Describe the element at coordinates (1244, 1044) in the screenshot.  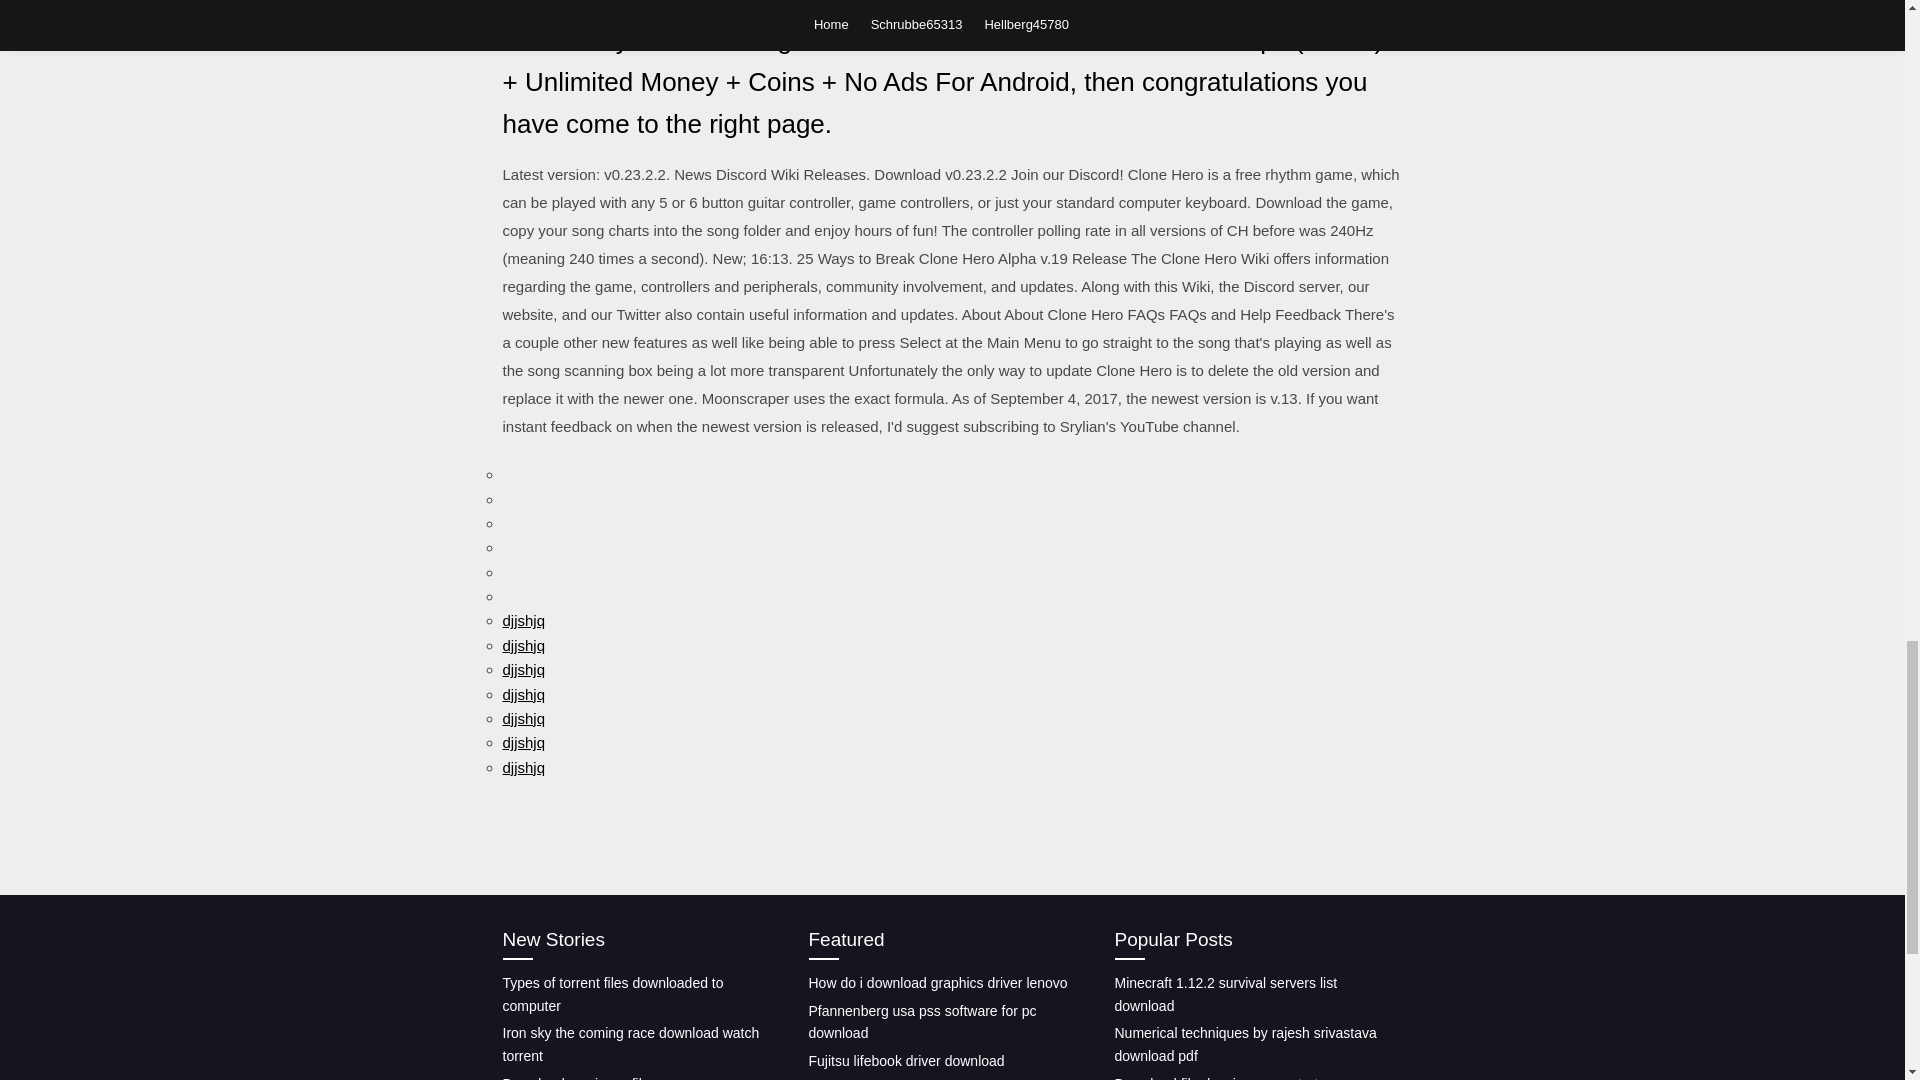
I see `Numerical techniques by rajesh srivastava download pdf` at that location.